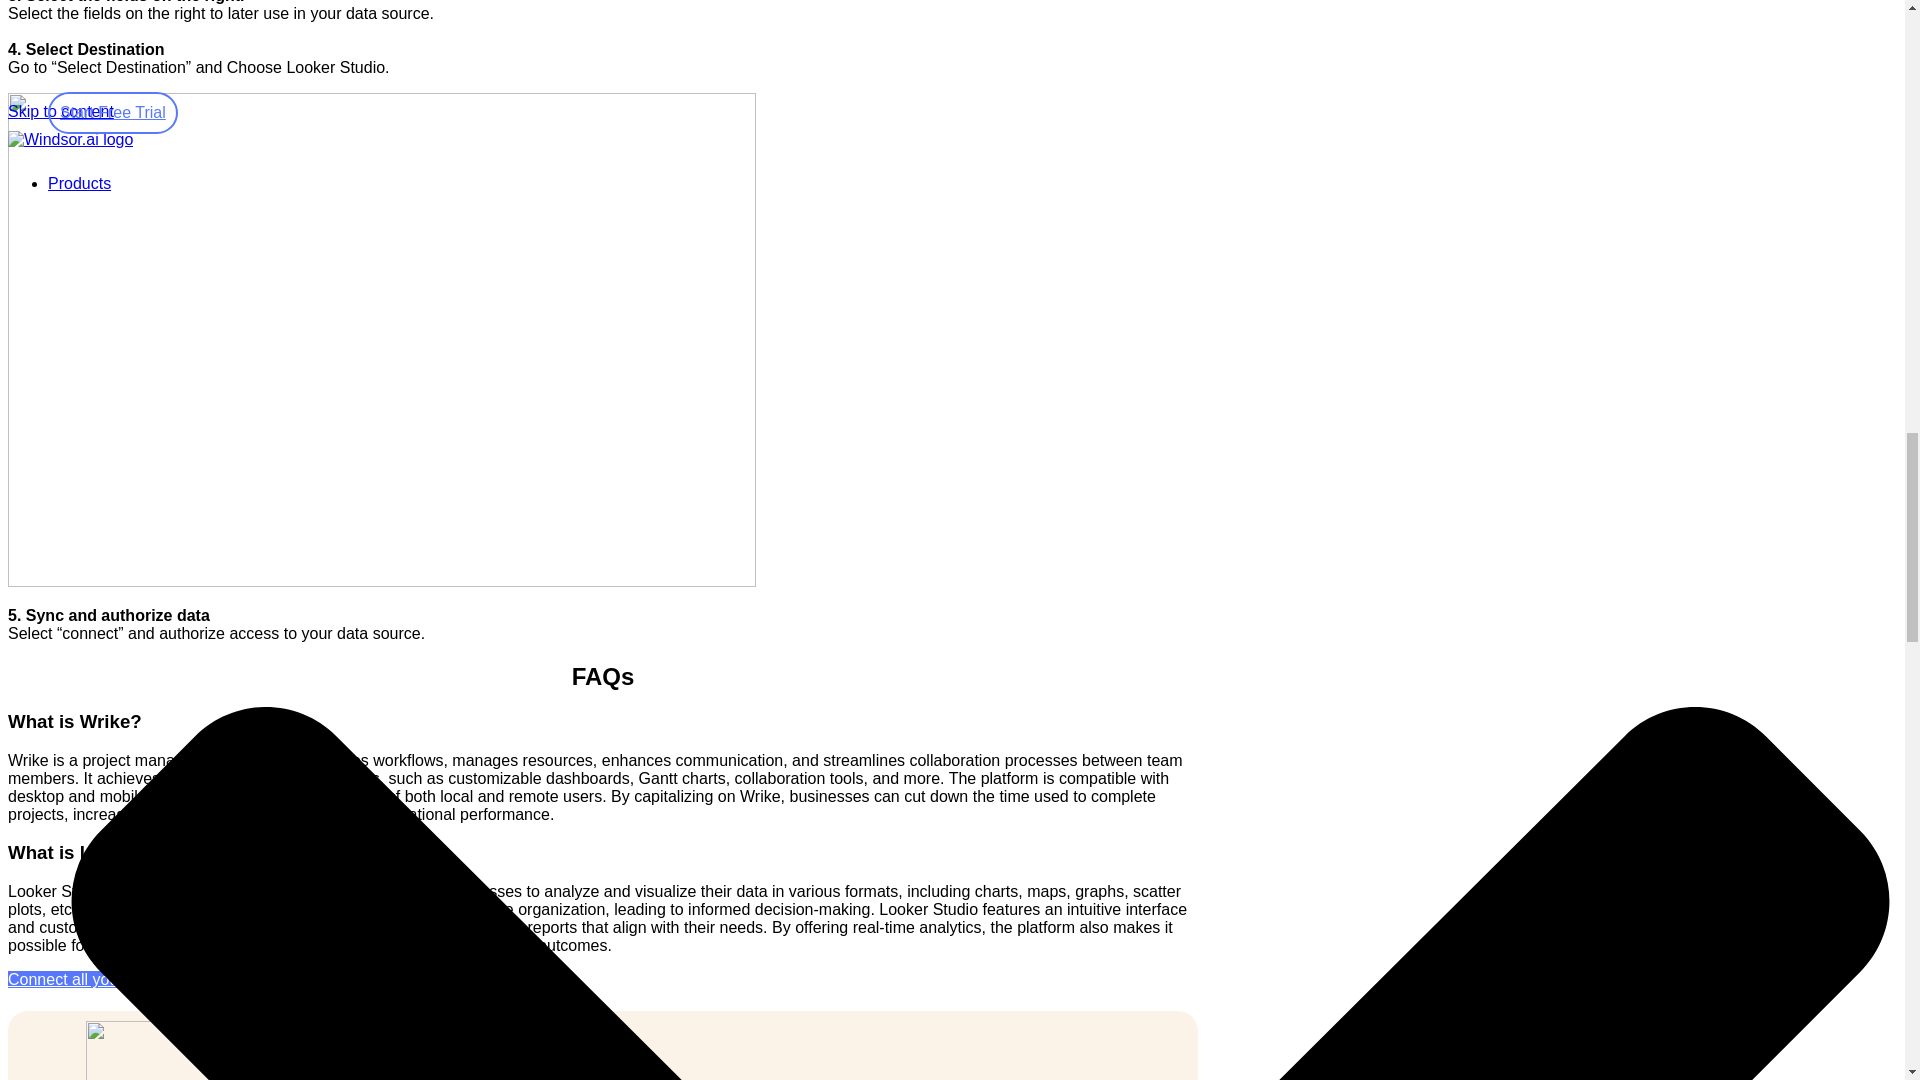 The height and width of the screenshot is (1080, 1920). I want to click on Data Sources, so click(136, 194).